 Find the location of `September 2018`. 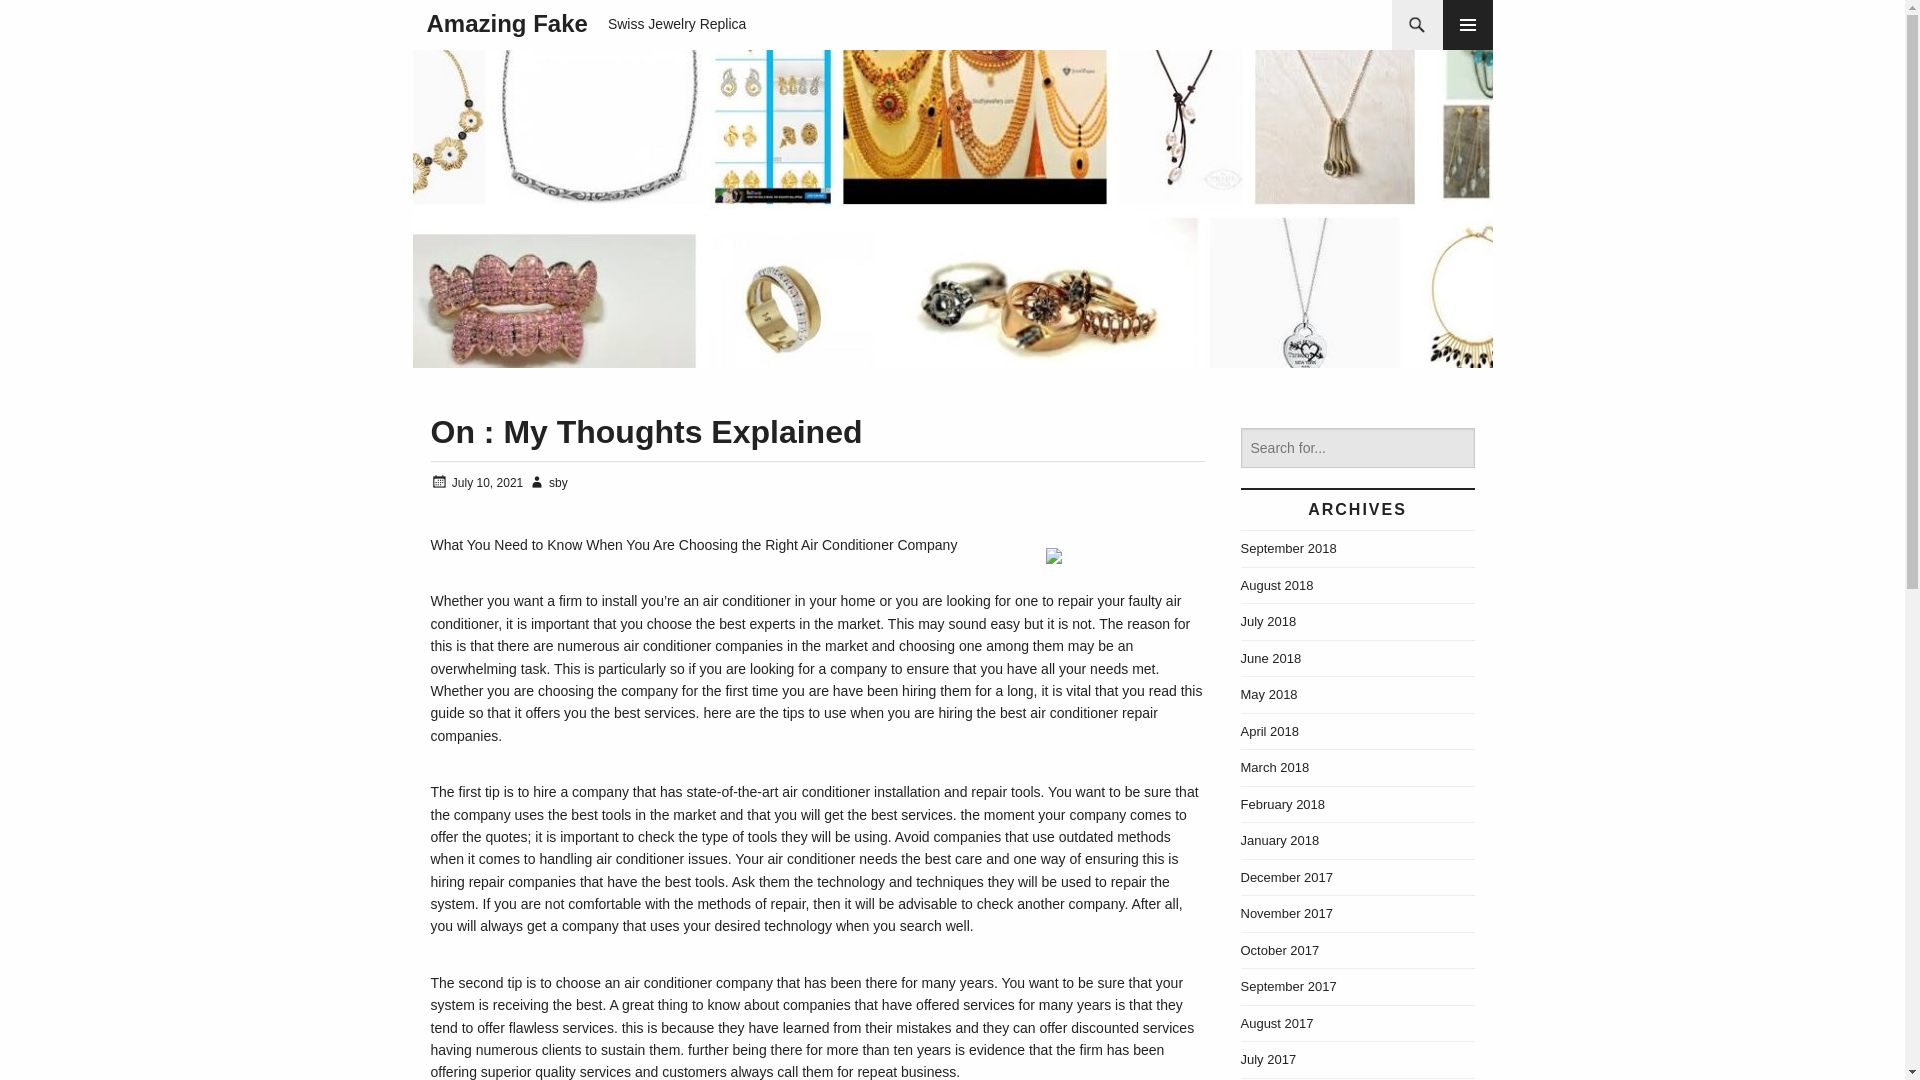

September 2018 is located at coordinates (1288, 548).